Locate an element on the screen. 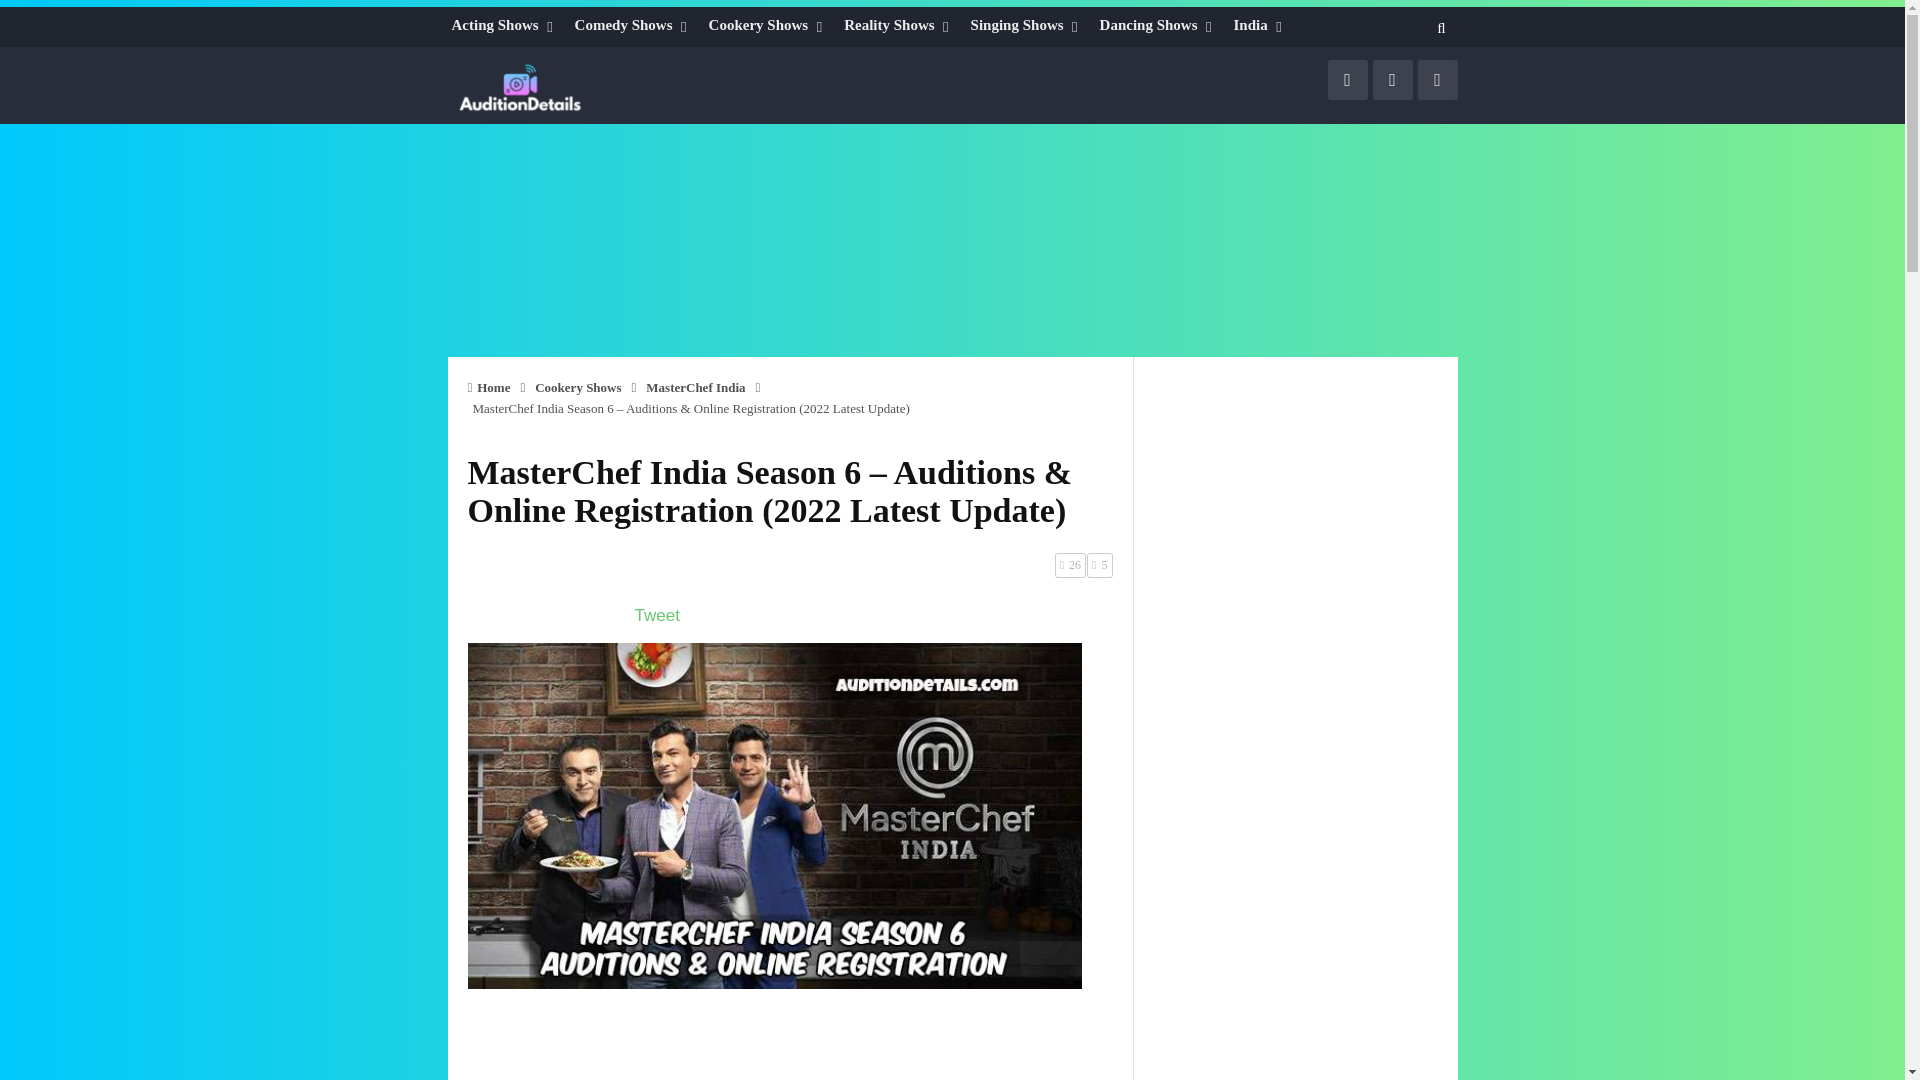 The image size is (1920, 1080). Singing Shows is located at coordinates (1028, 24).